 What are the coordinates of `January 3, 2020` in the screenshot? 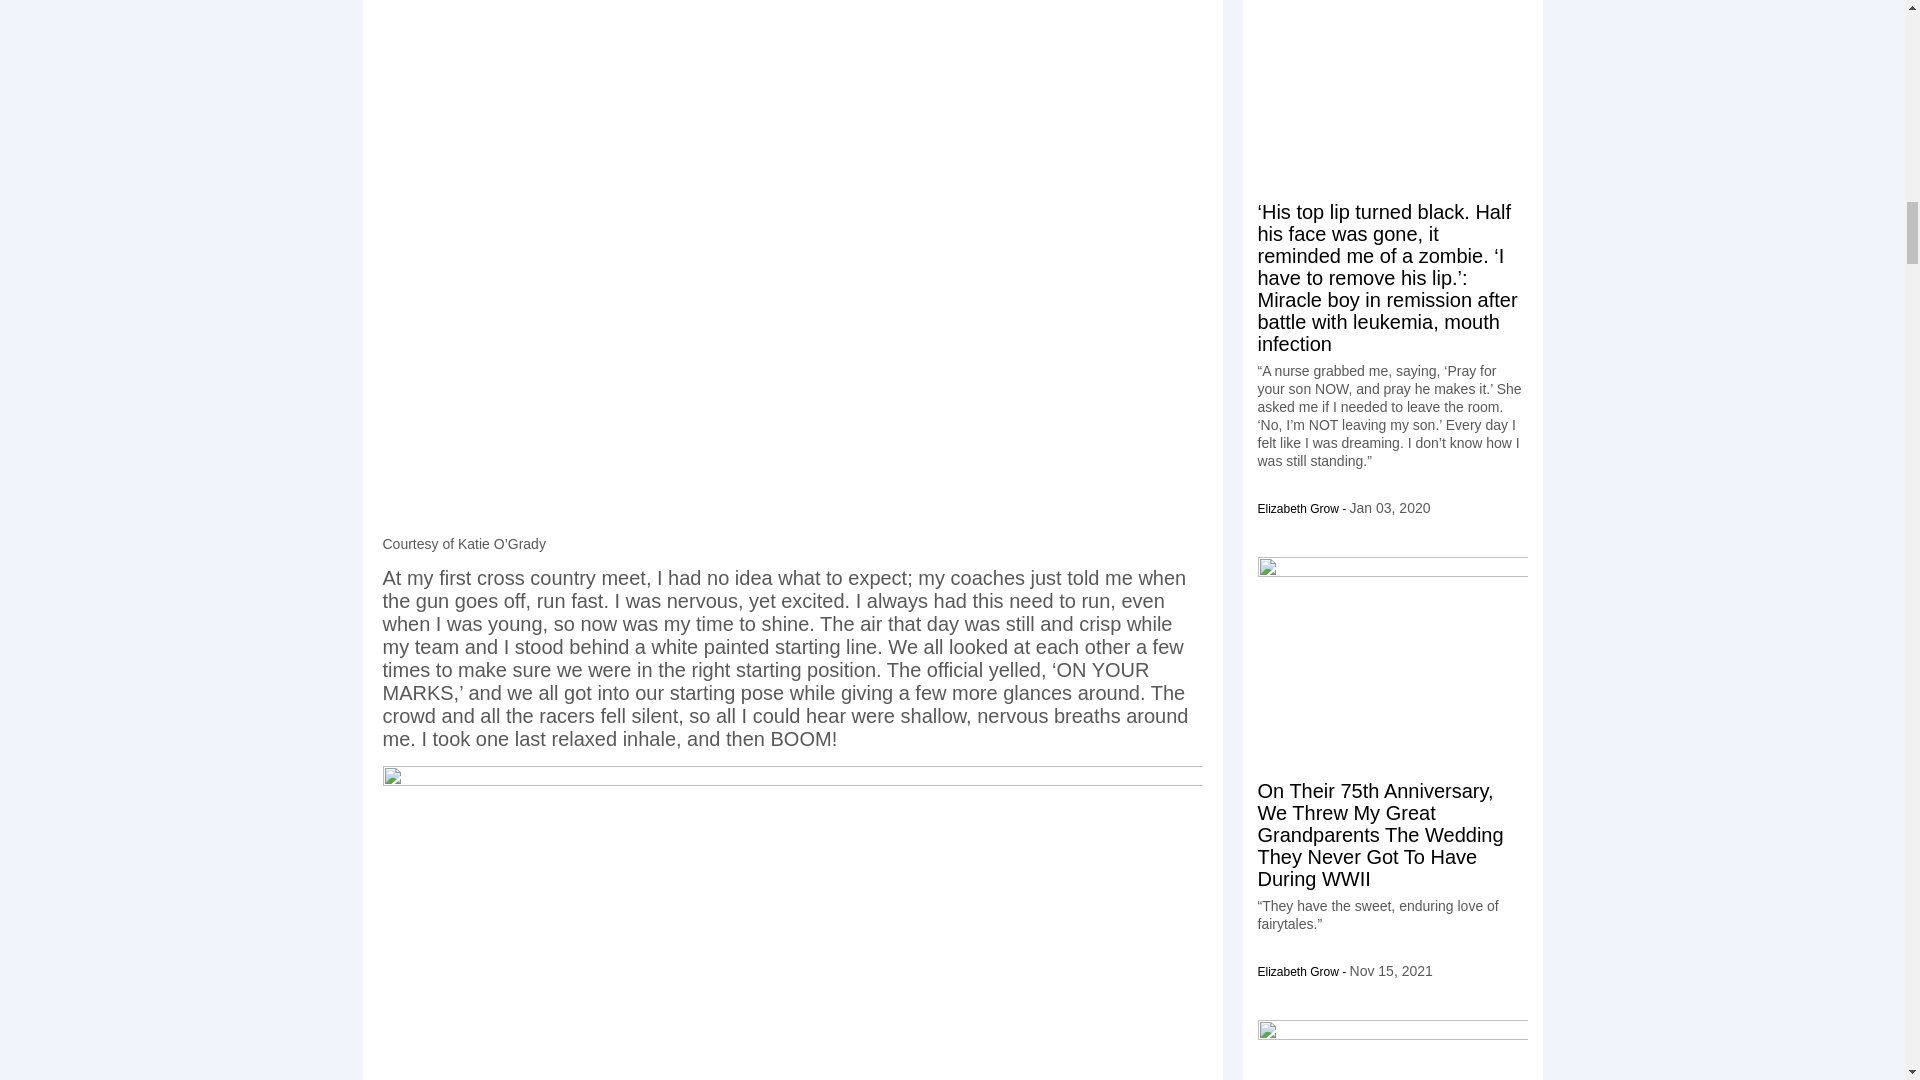 It's located at (1390, 508).